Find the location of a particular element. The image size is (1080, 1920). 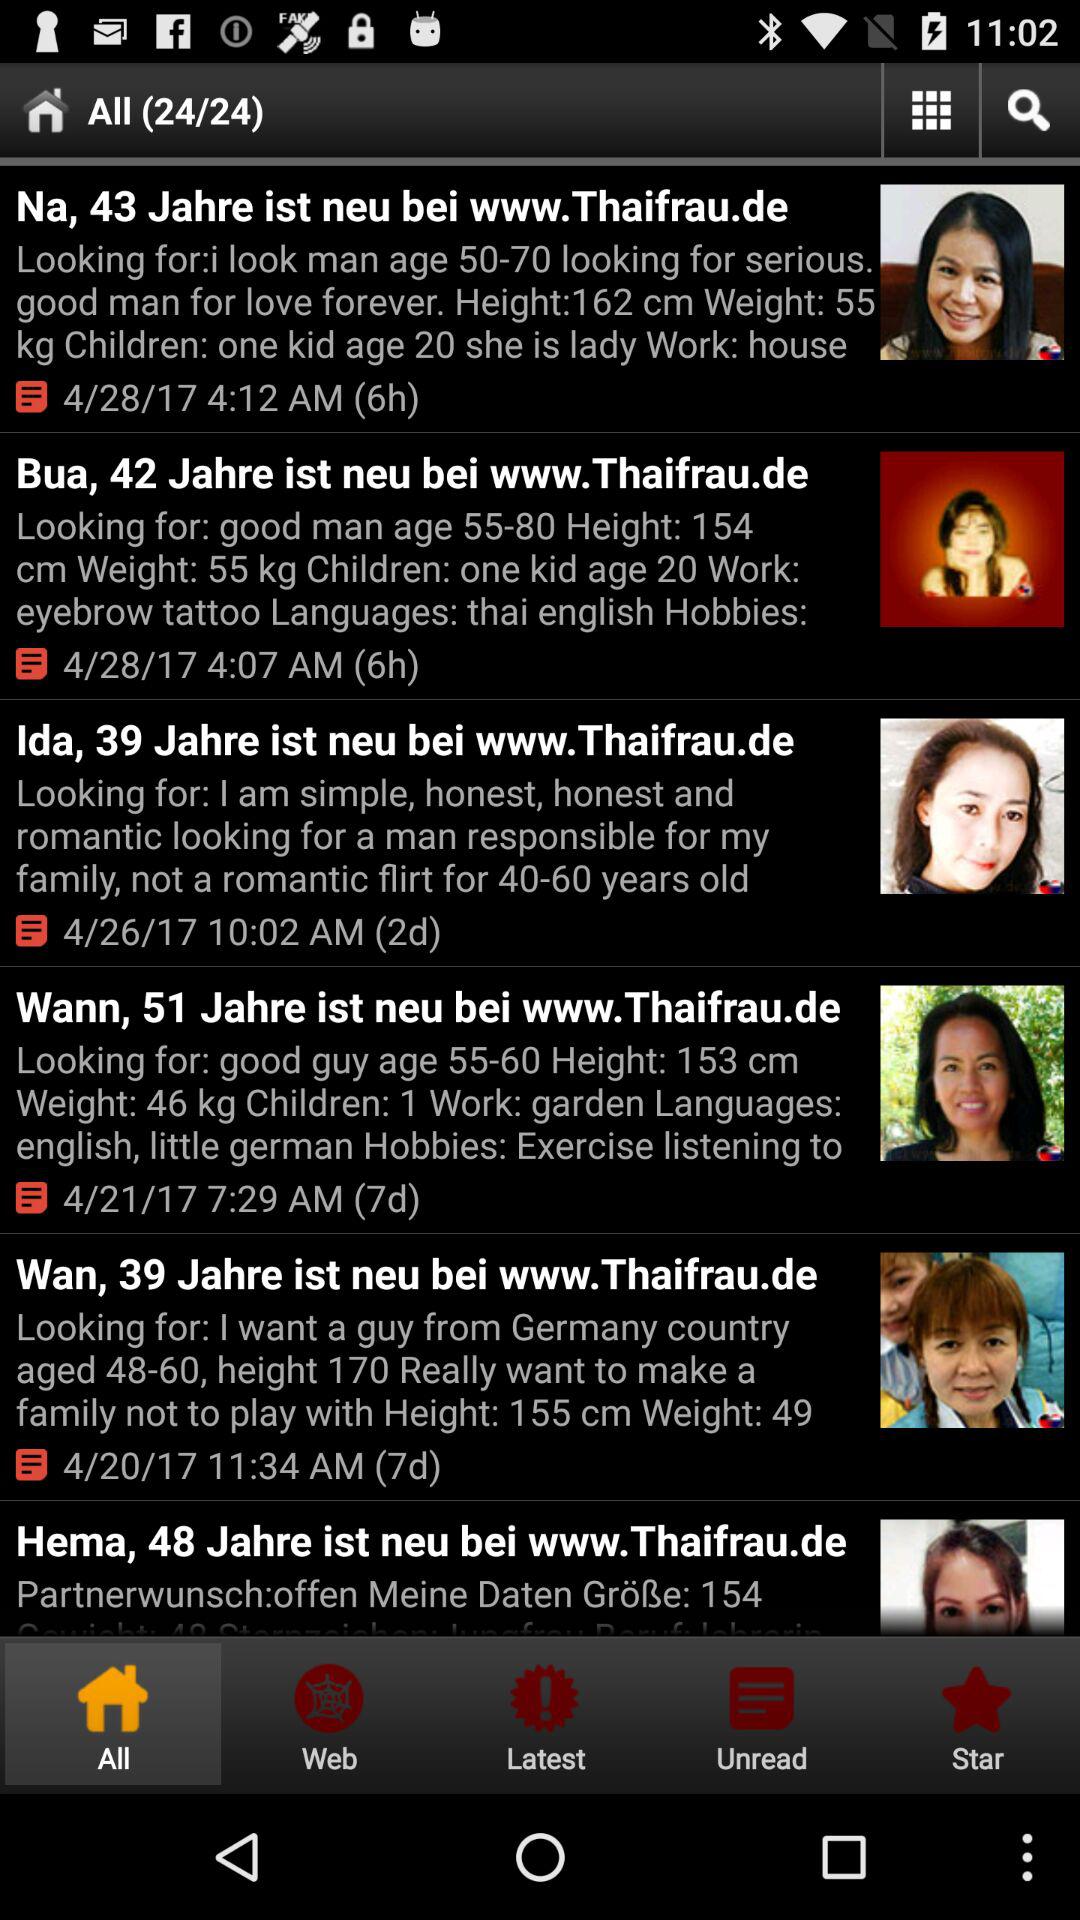

jump until partnerwunsch offen meine item is located at coordinates (445, 1602).